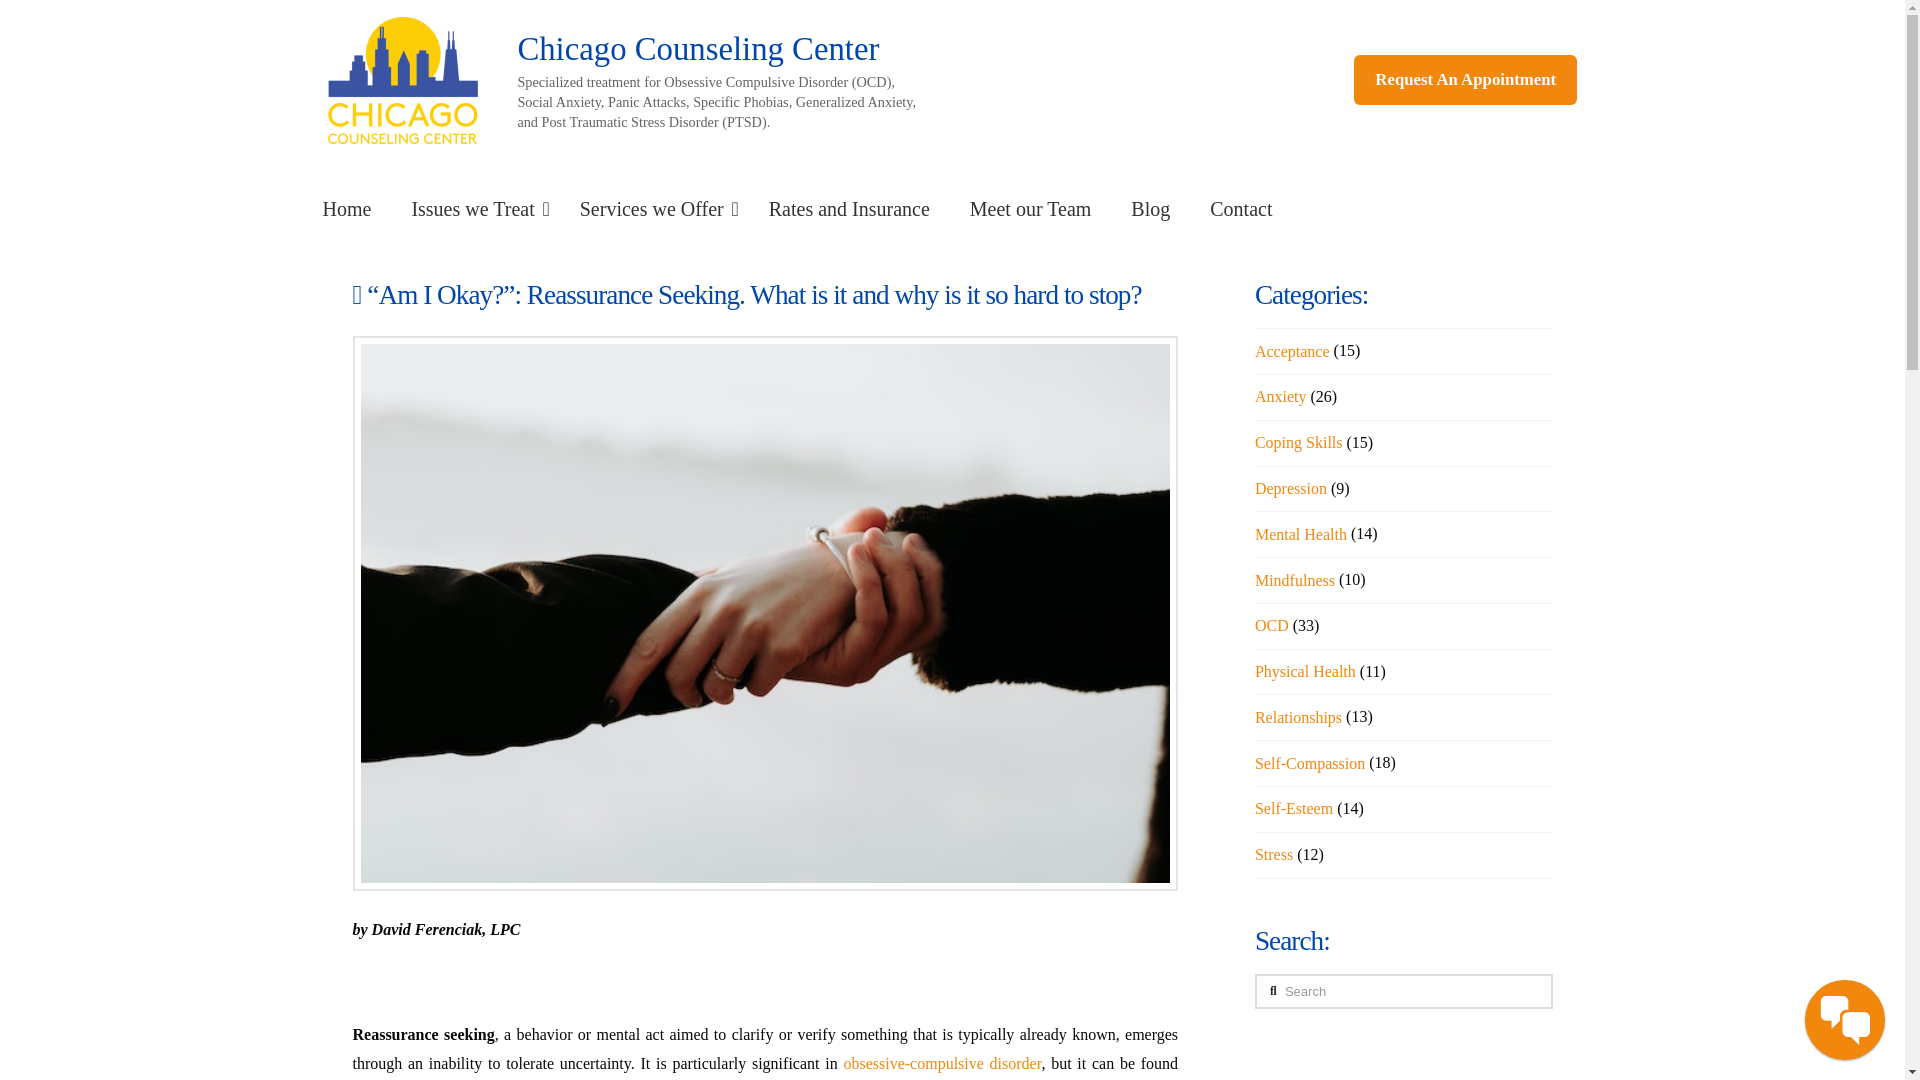 The height and width of the screenshot is (1080, 1920). Describe the element at coordinates (1464, 80) in the screenshot. I see `Request An Appointment` at that location.